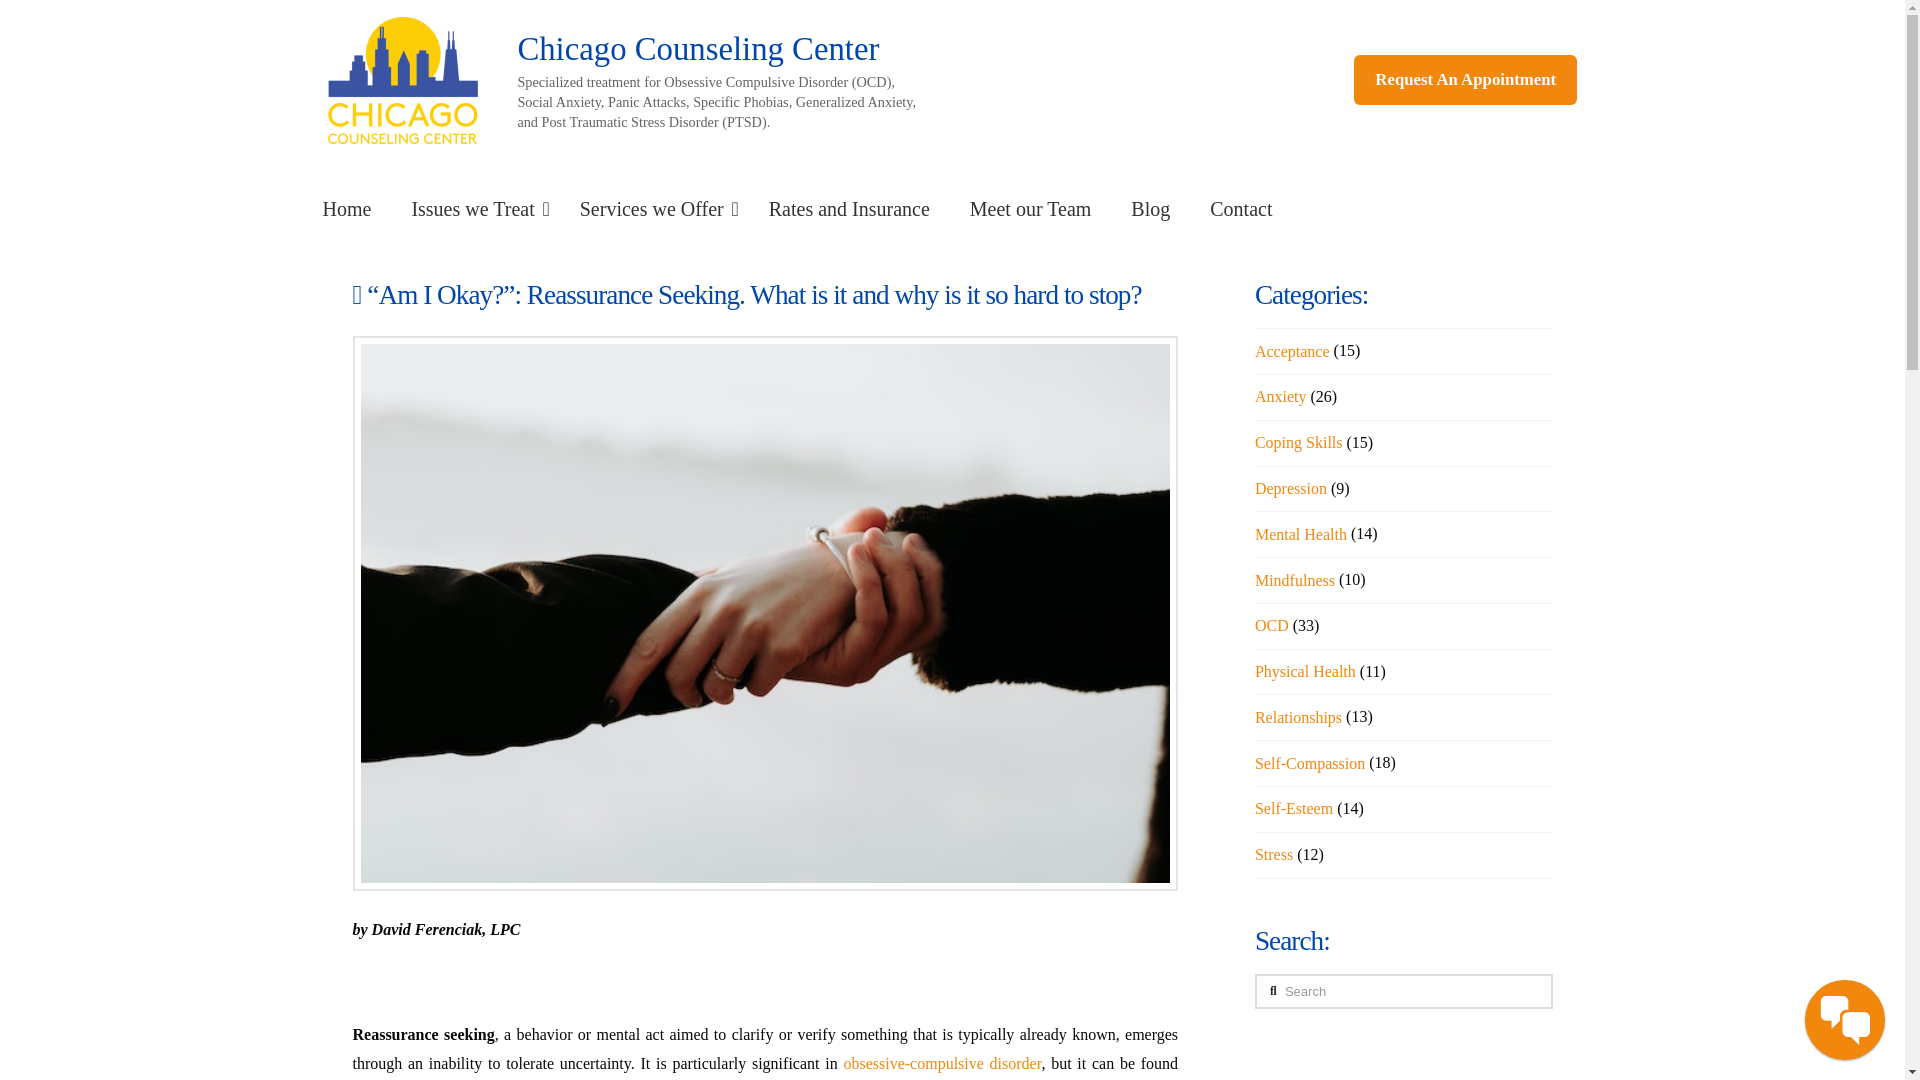 The height and width of the screenshot is (1080, 1920). Describe the element at coordinates (1464, 80) in the screenshot. I see `Request An Appointment` at that location.